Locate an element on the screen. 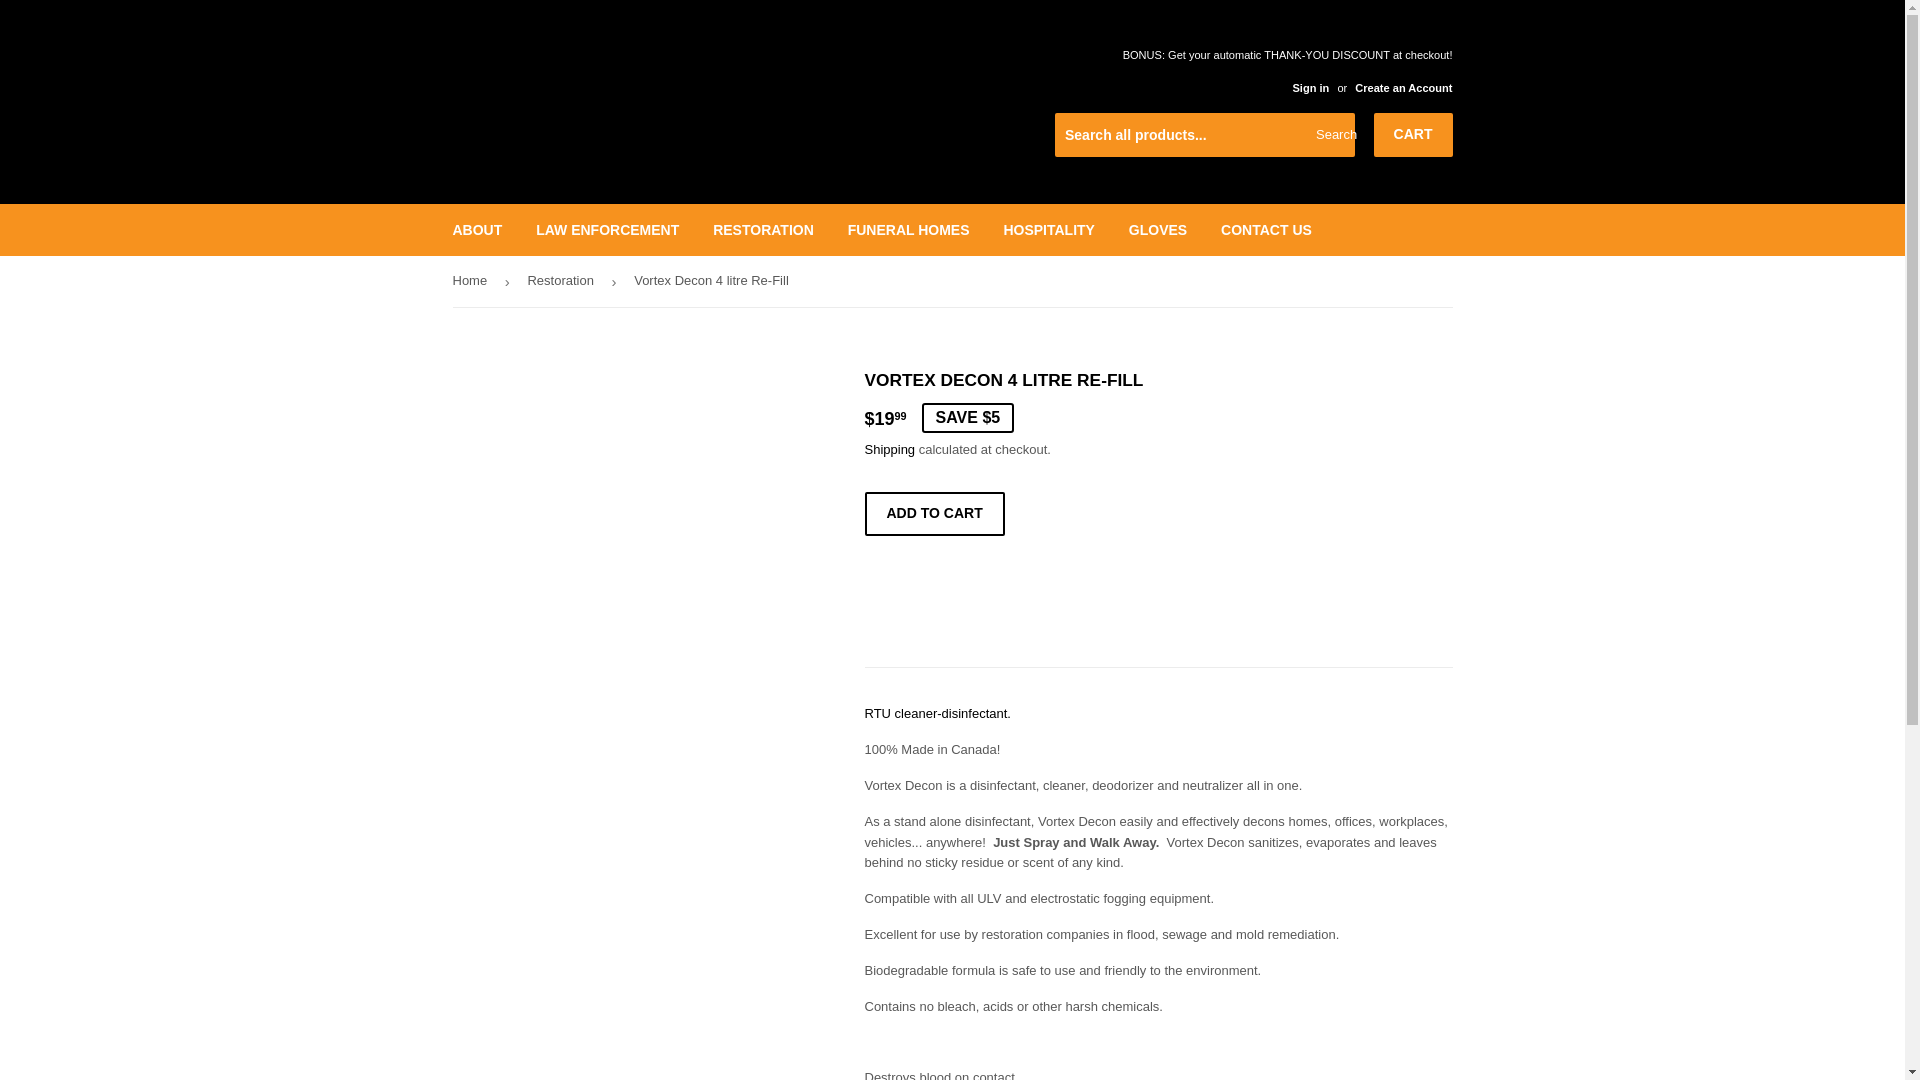 Image resolution: width=1920 pixels, height=1080 pixels. Shipping is located at coordinates (890, 448).